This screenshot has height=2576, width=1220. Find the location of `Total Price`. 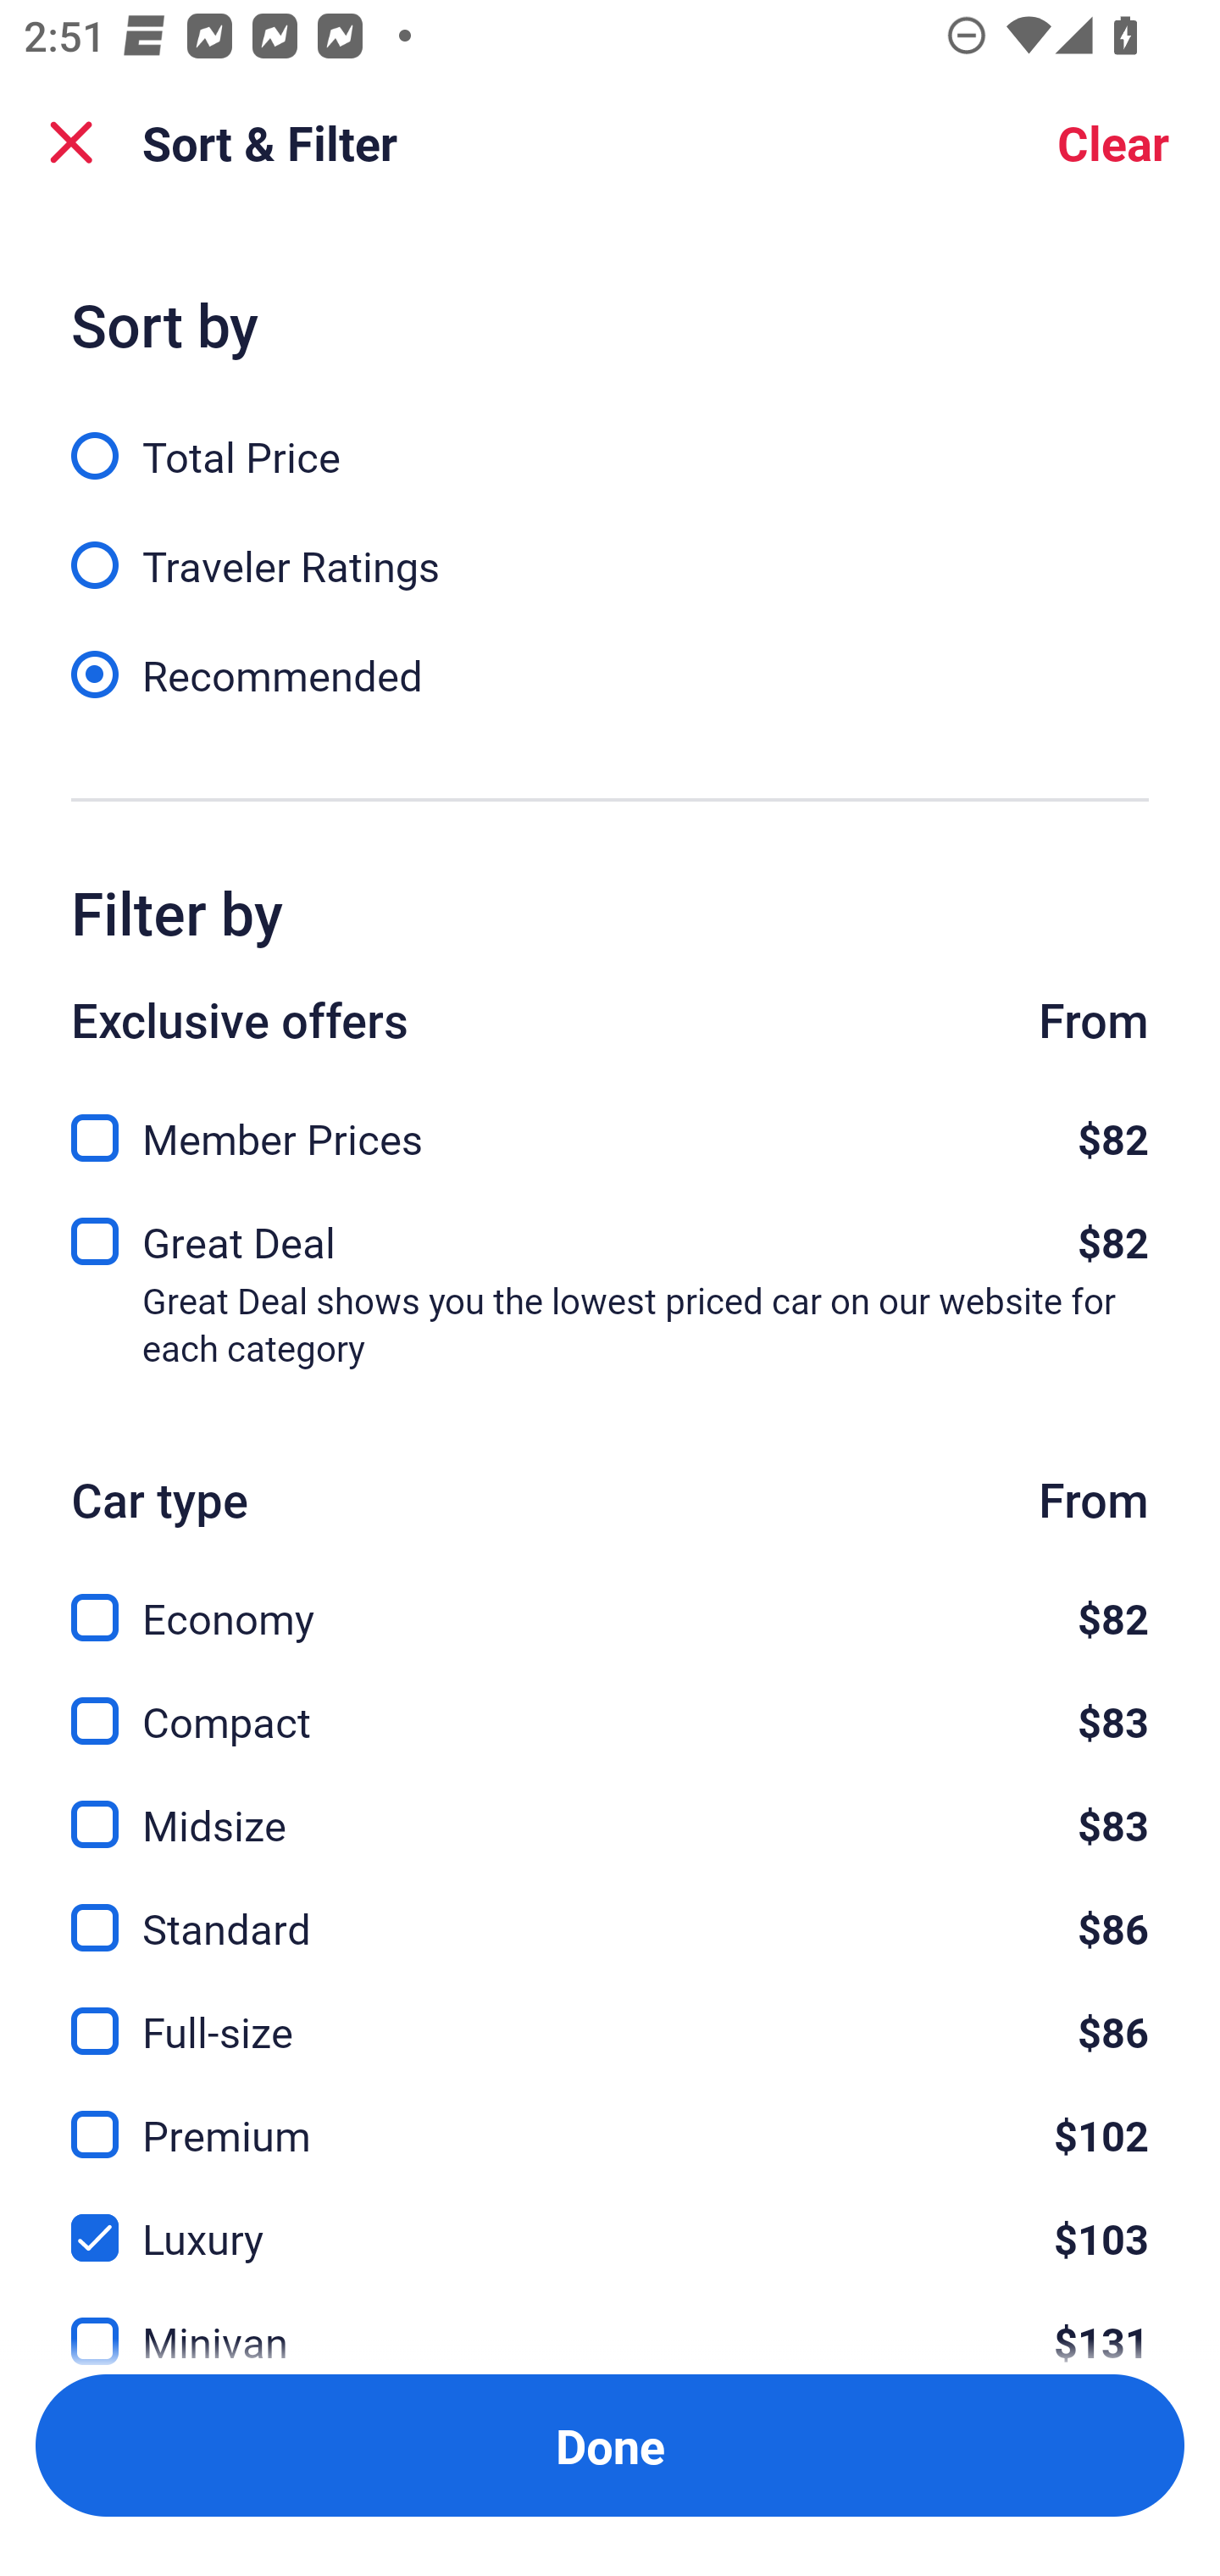

Total Price is located at coordinates (610, 437).